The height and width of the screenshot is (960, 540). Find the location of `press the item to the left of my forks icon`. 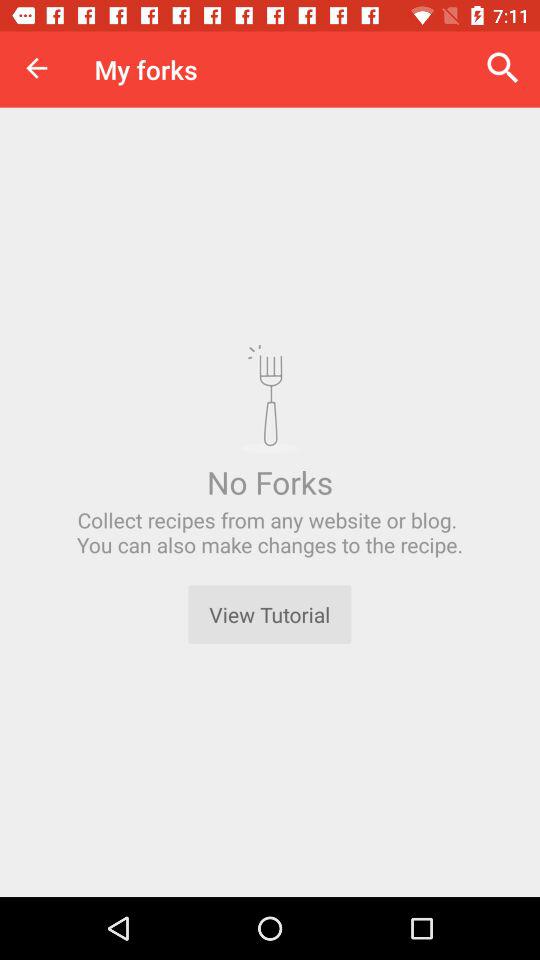

press the item to the left of my forks icon is located at coordinates (36, 68).